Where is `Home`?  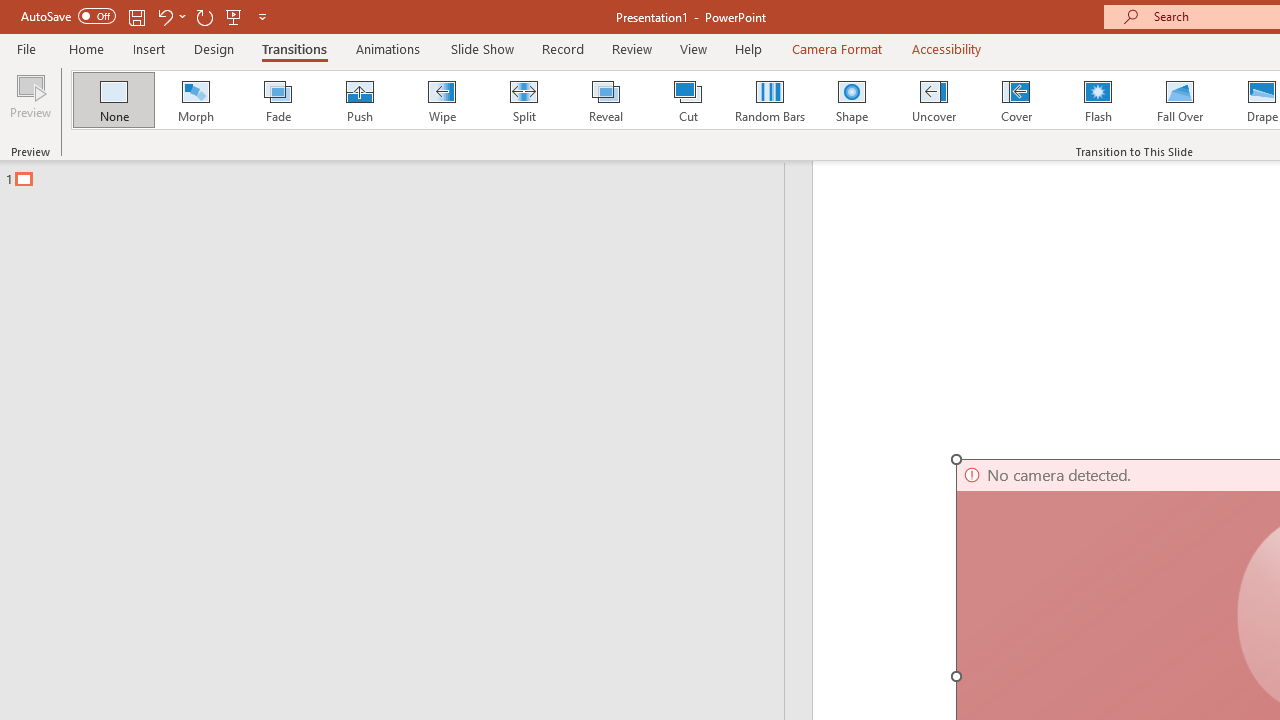 Home is located at coordinates (86, 48).